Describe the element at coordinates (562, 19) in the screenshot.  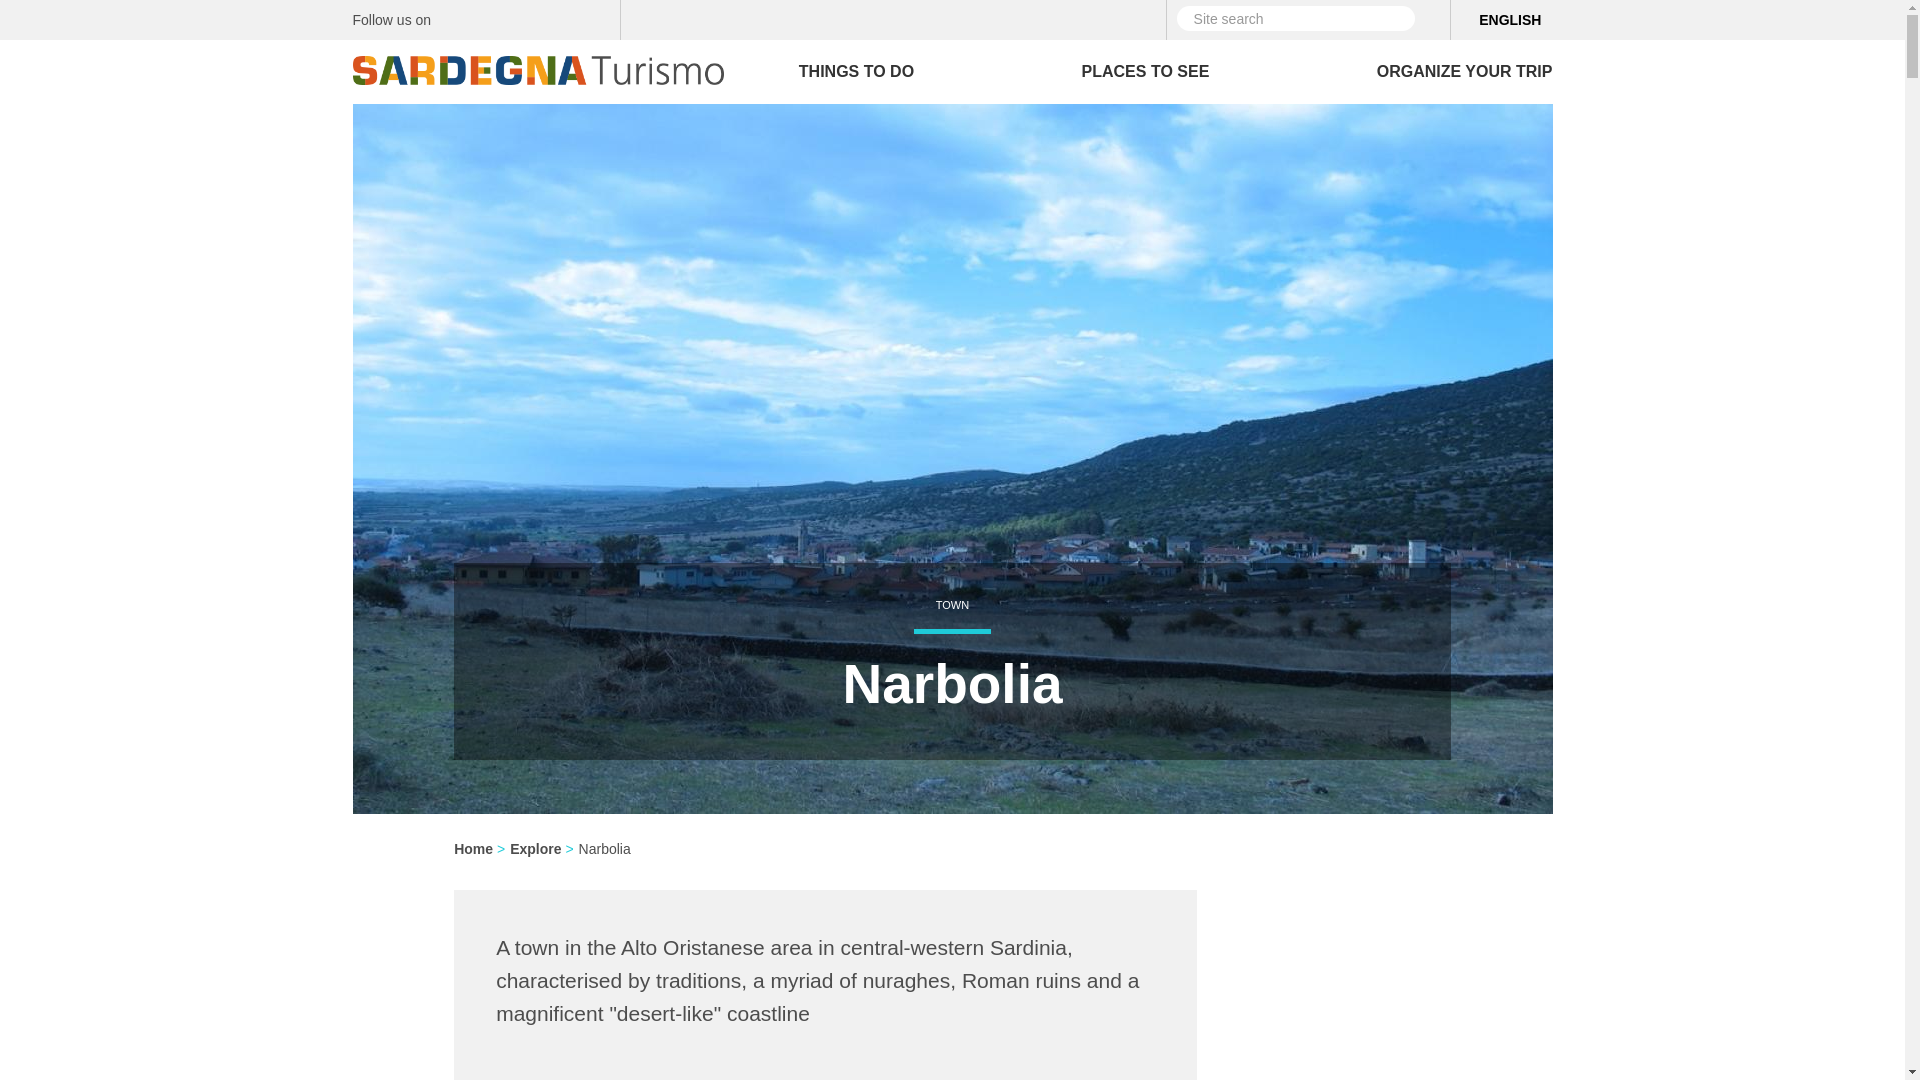
I see `Flickr` at that location.